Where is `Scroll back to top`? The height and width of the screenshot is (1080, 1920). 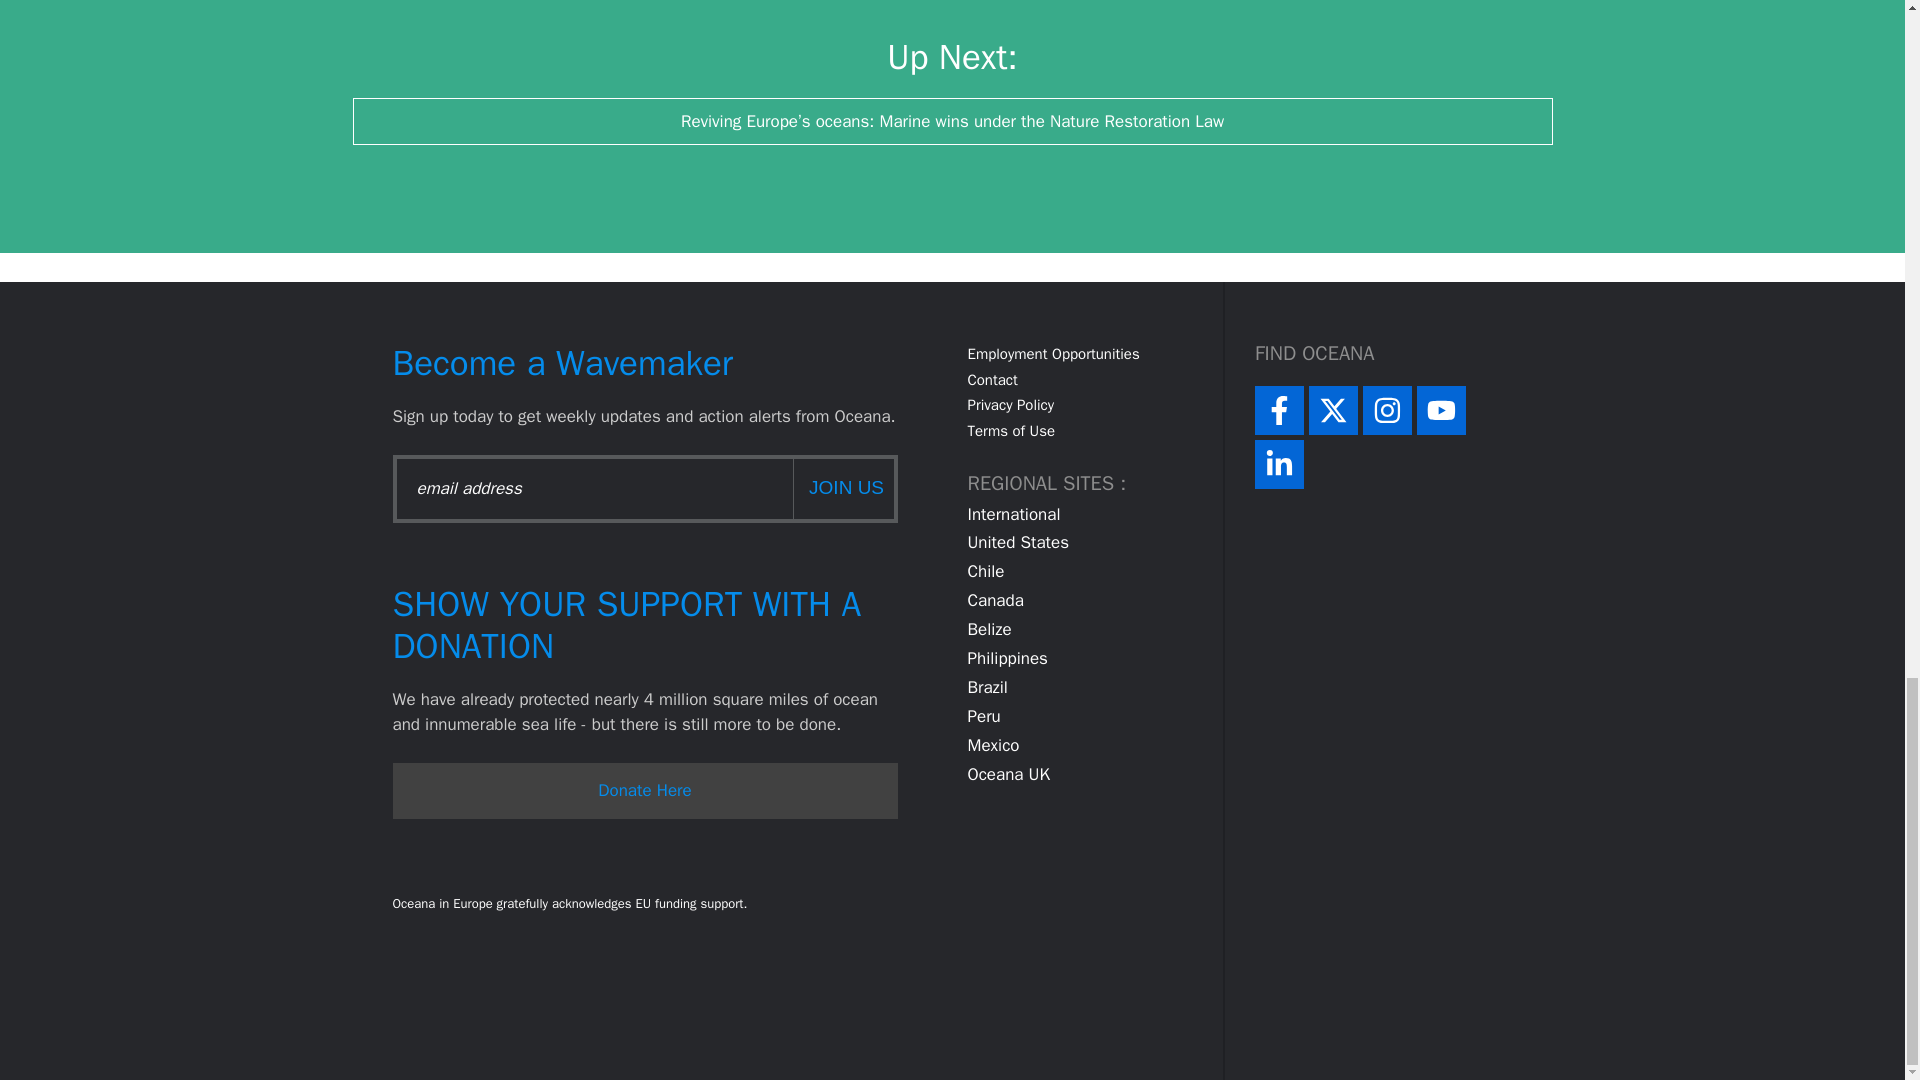 Scroll back to top is located at coordinates (1855, 178).